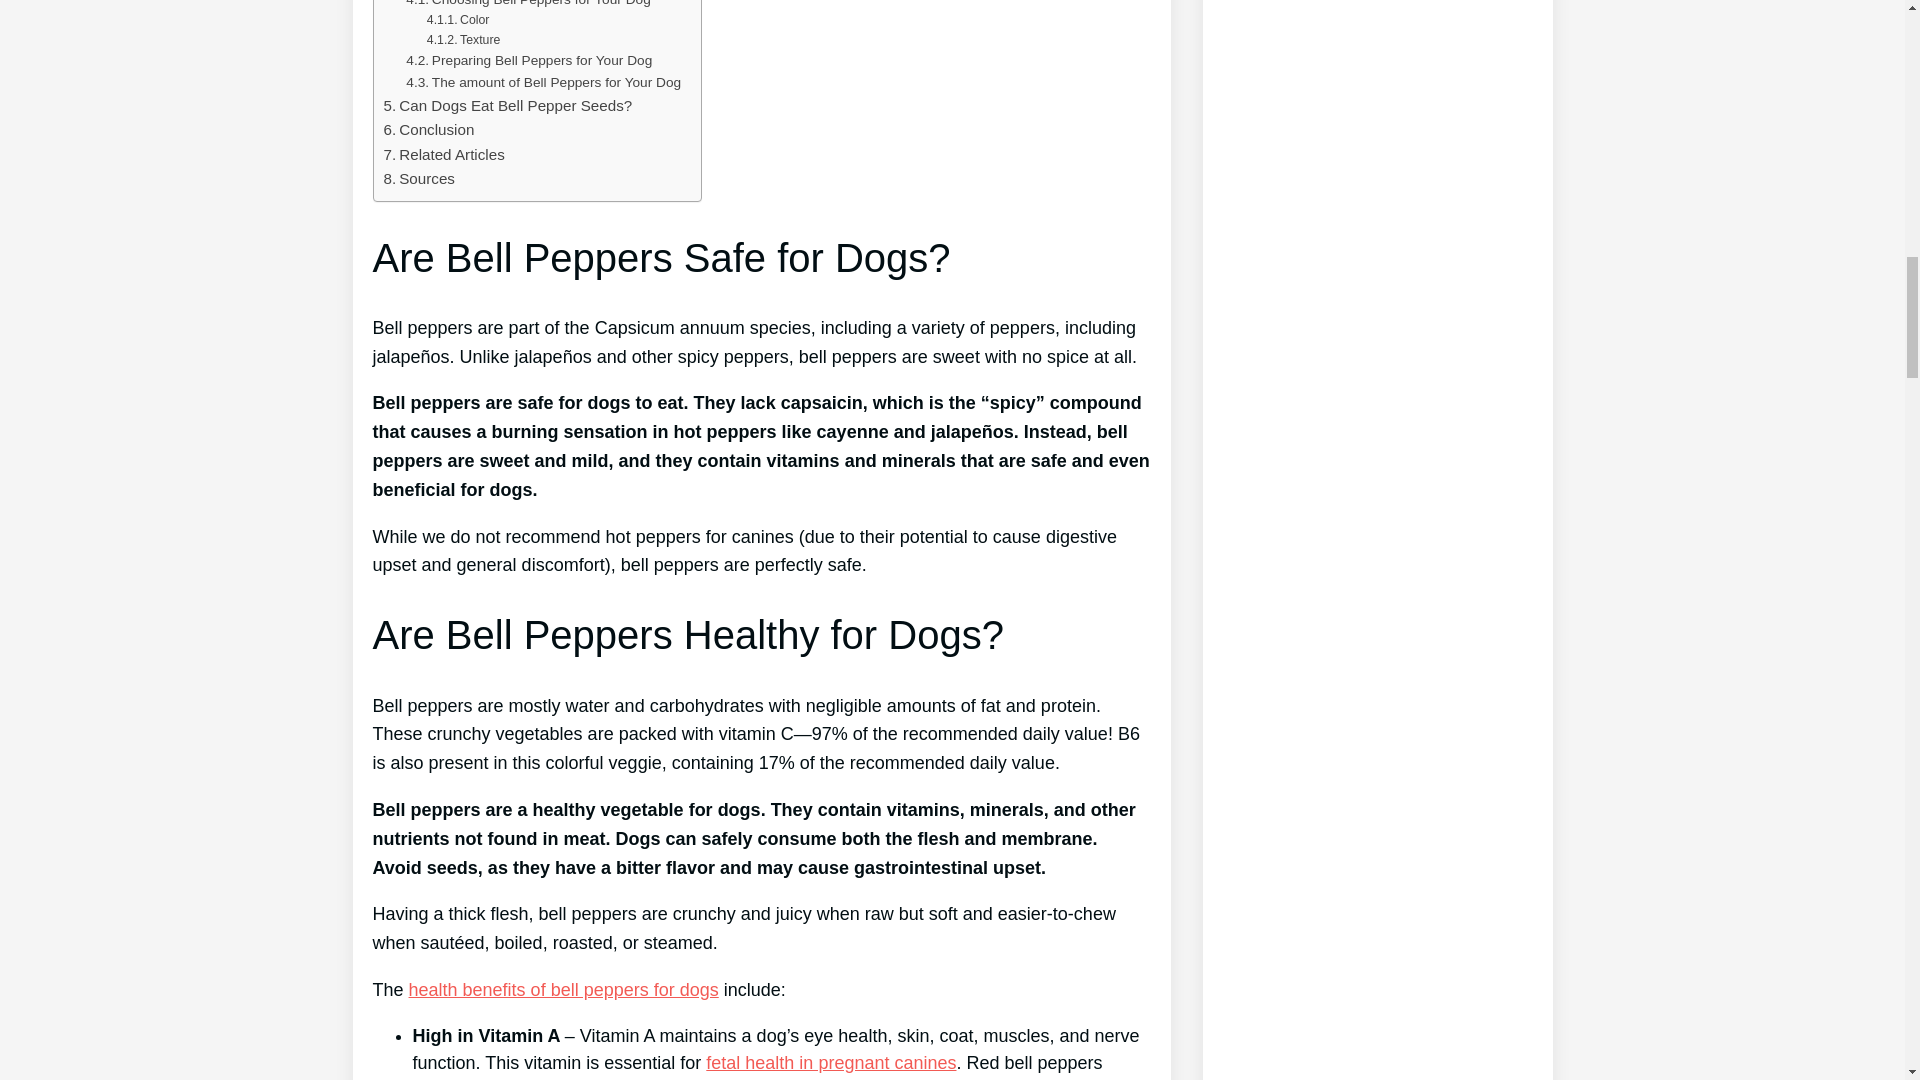 The image size is (1920, 1080). Describe the element at coordinates (464, 40) in the screenshot. I see `Texture` at that location.